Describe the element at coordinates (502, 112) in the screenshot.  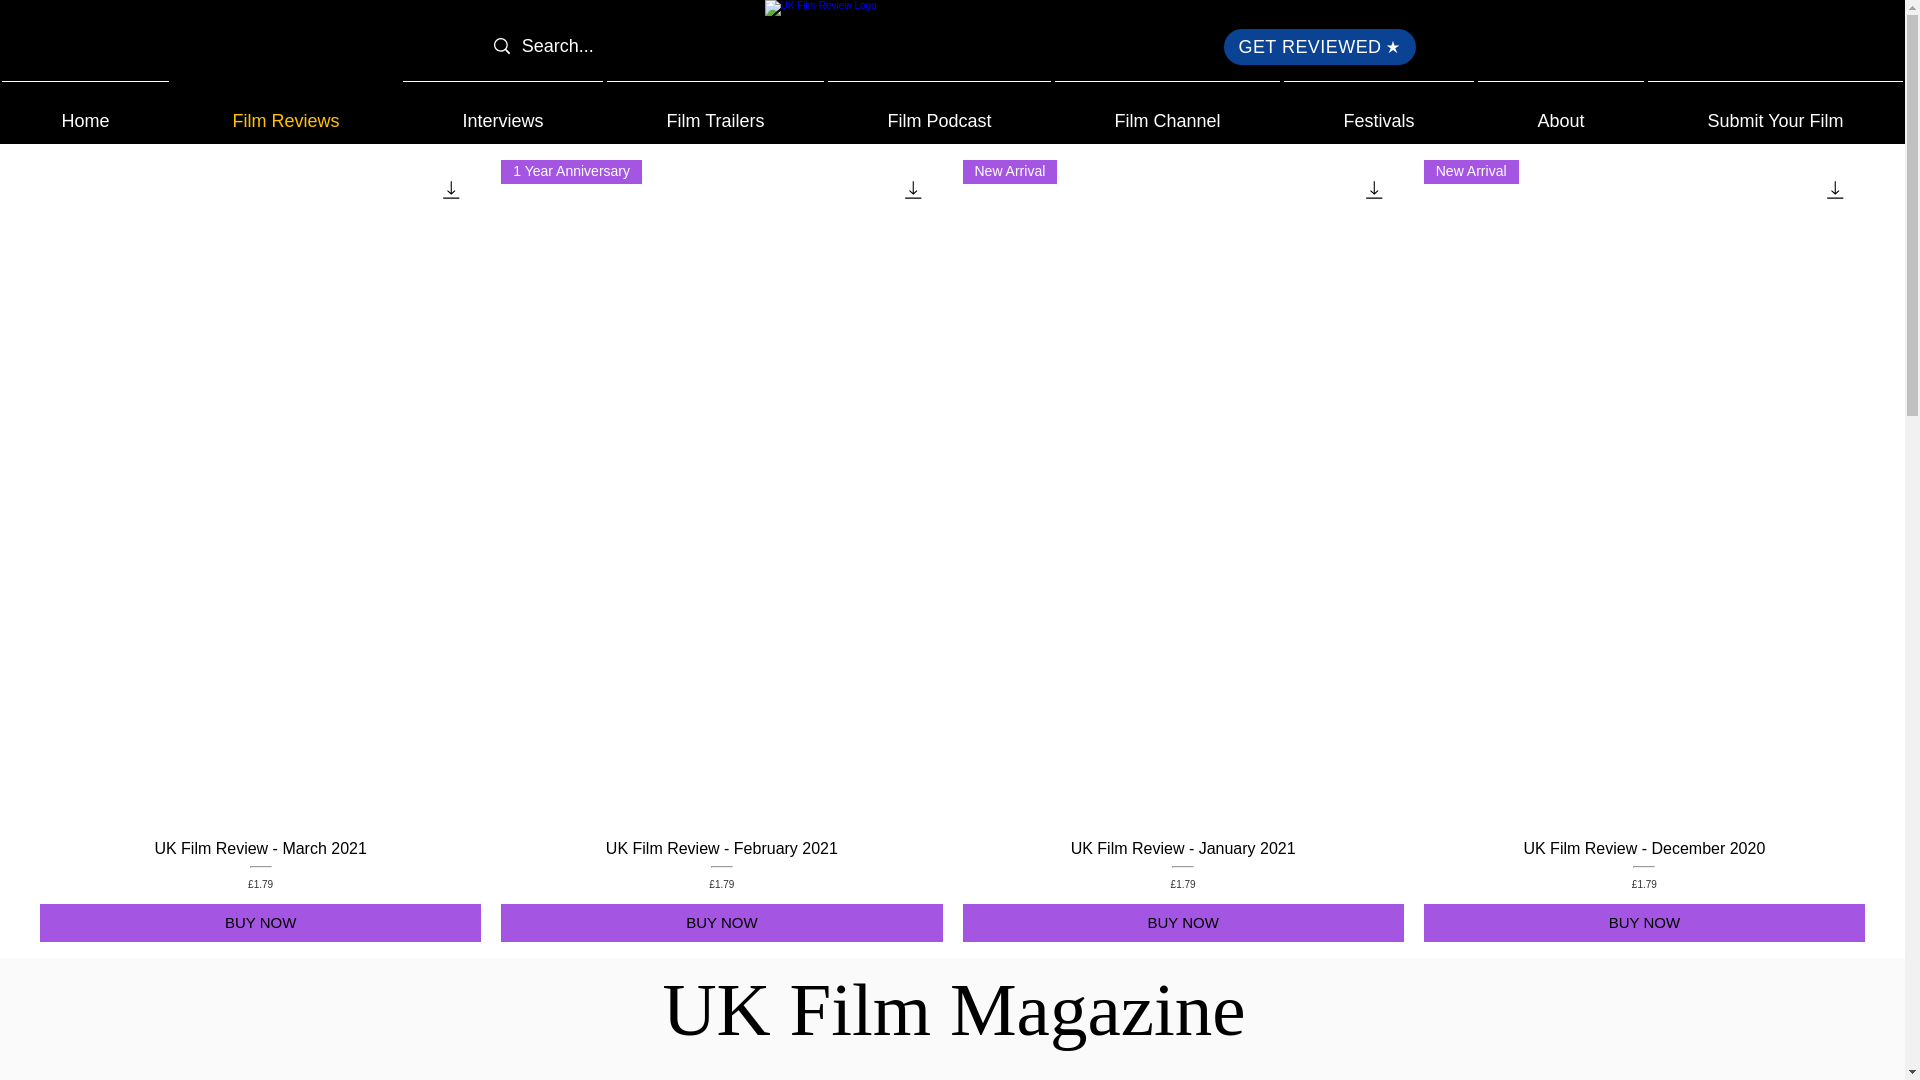
I see `Interviews` at that location.